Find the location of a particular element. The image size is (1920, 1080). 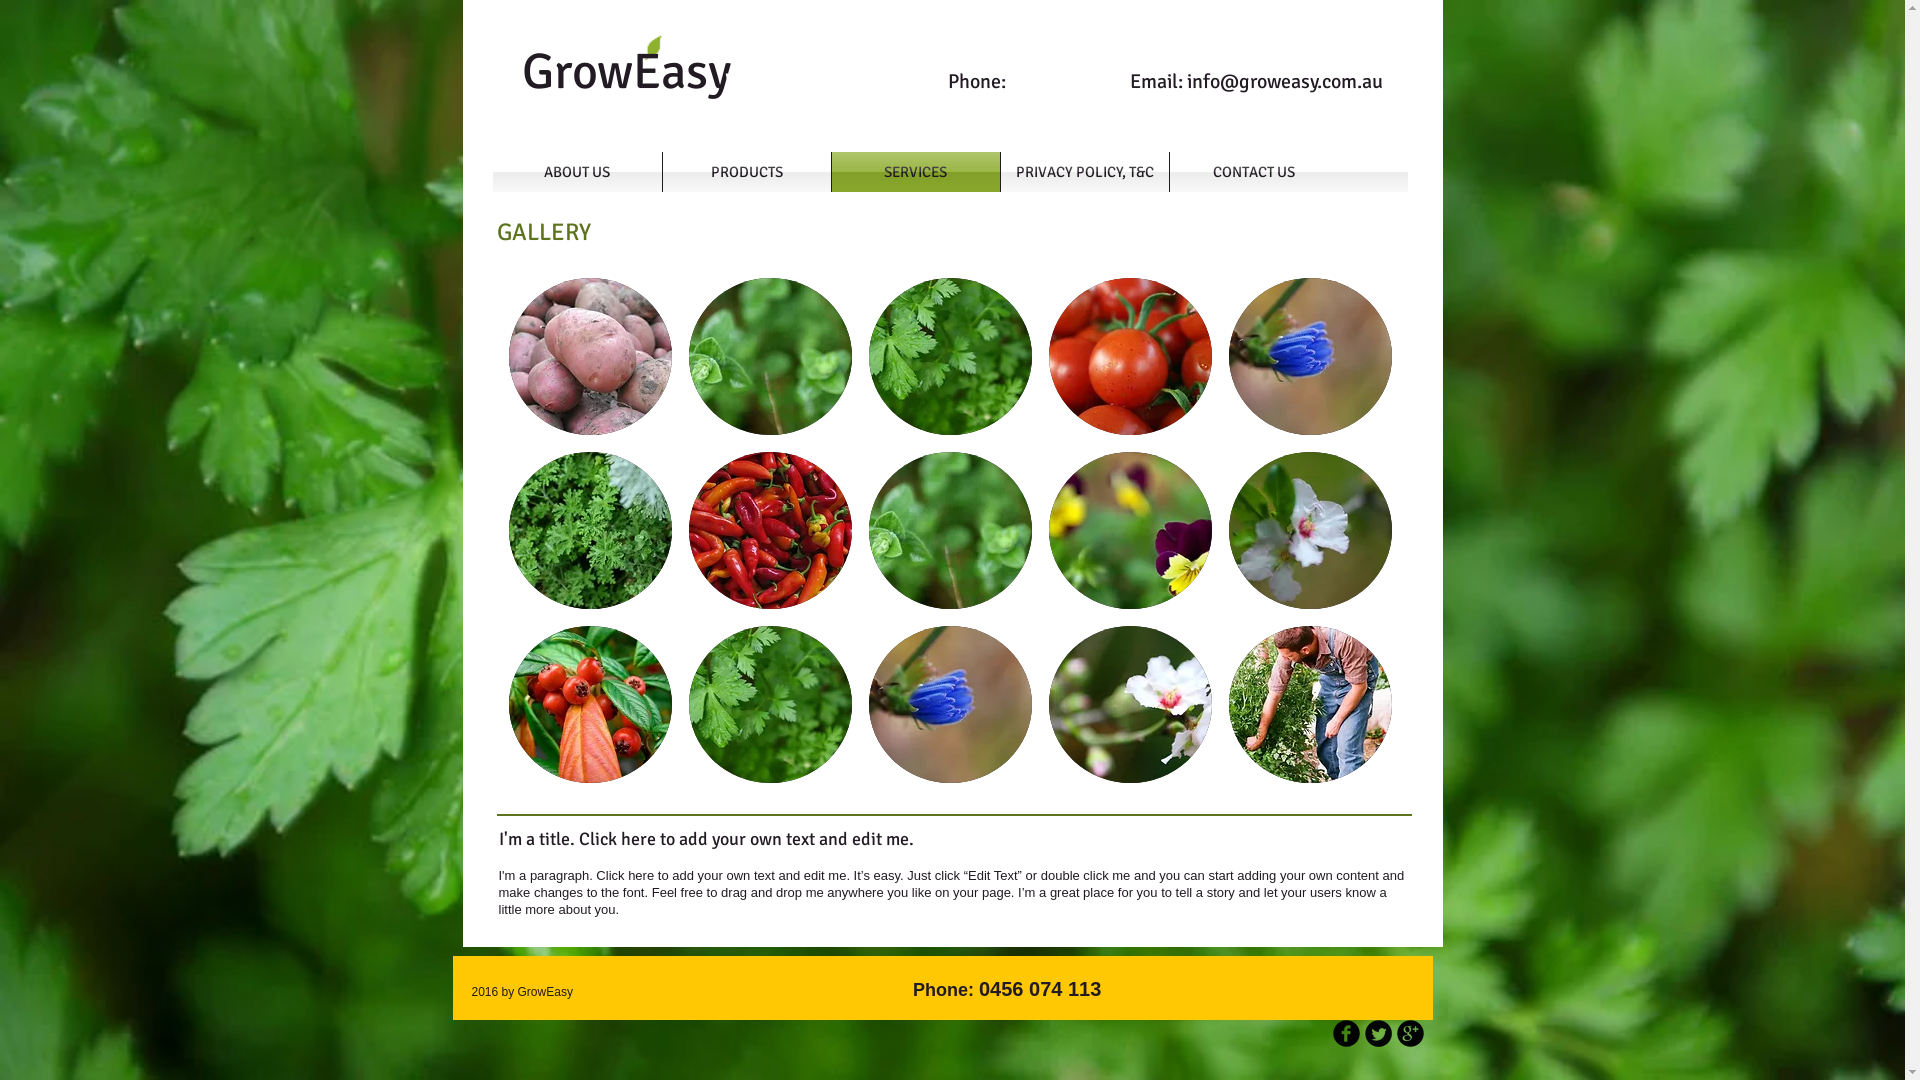

CONTACT US is located at coordinates (1254, 172).